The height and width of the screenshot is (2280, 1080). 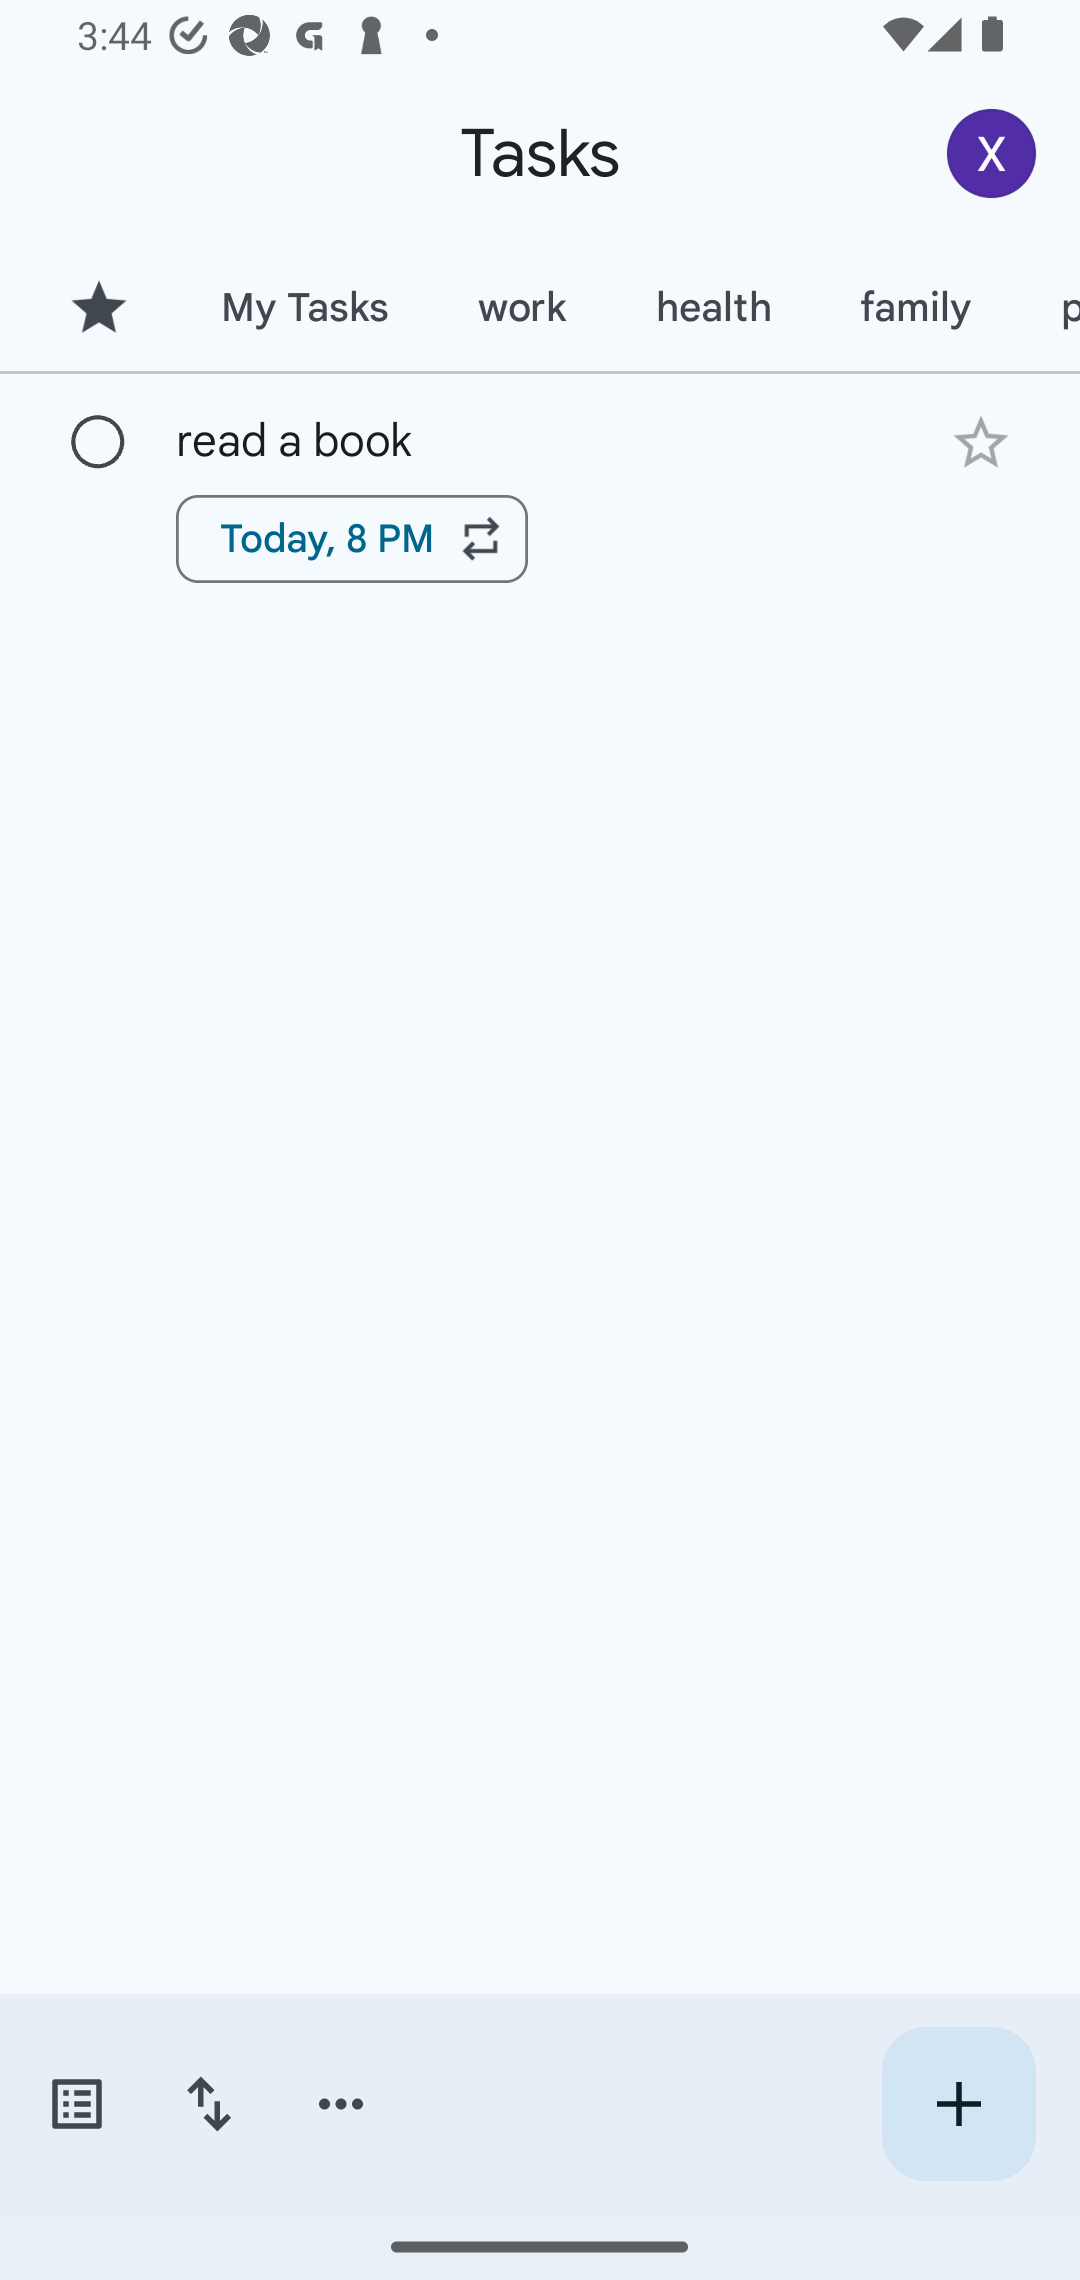 I want to click on Mark as complete, so click(x=98, y=443).